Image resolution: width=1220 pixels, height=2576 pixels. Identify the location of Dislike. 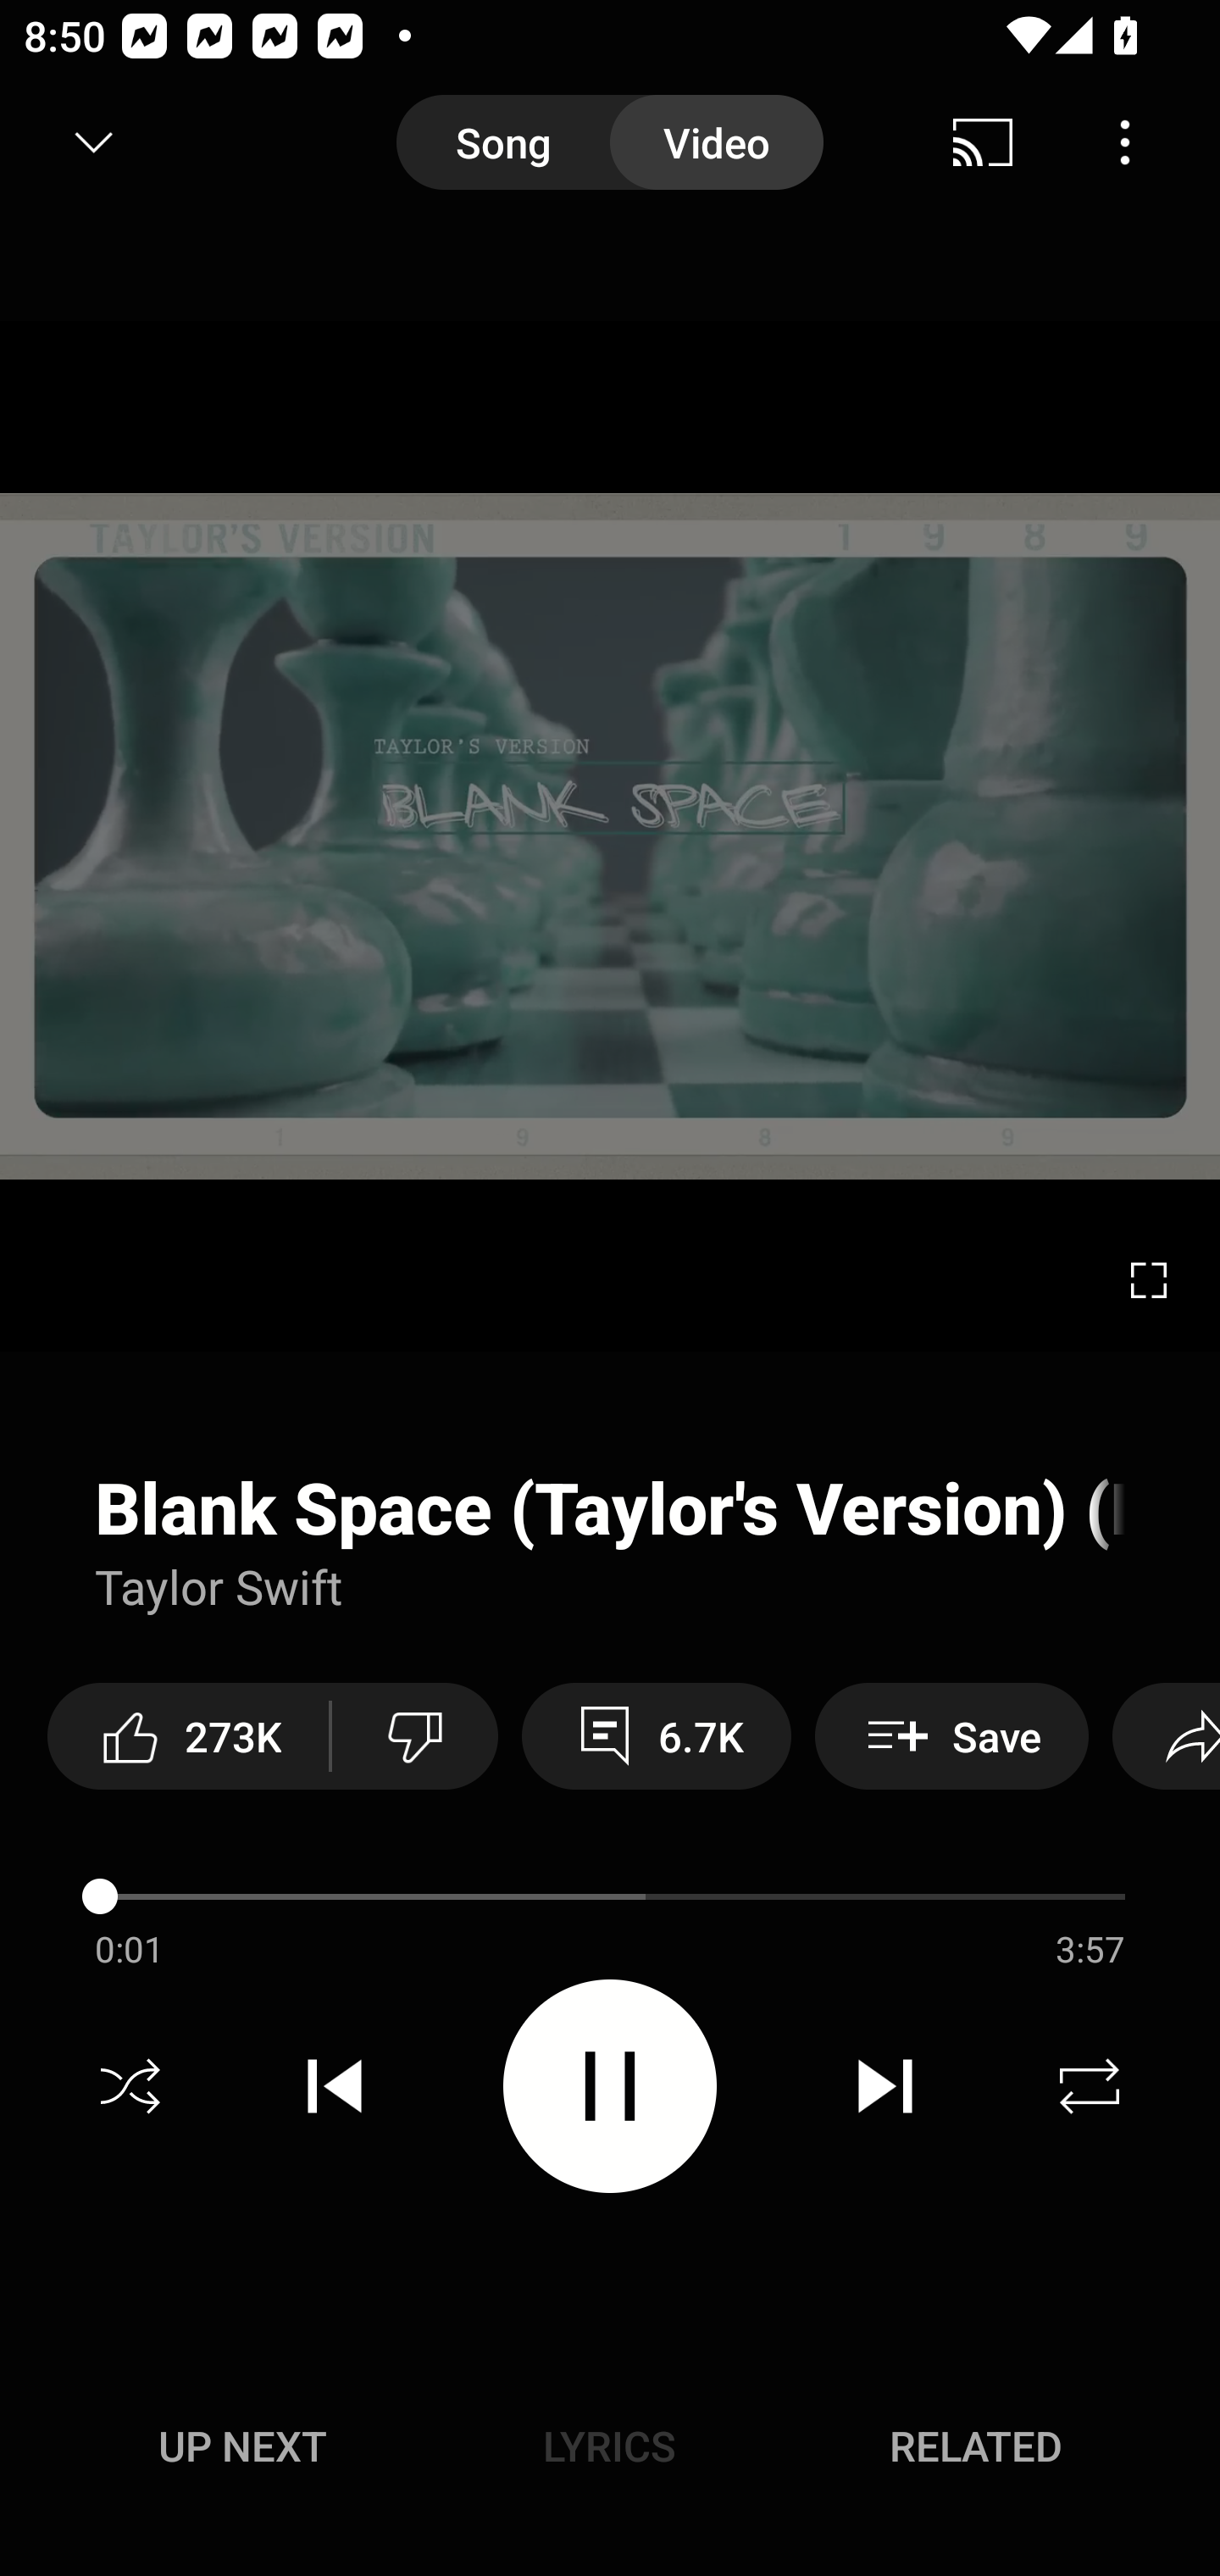
(414, 1735).